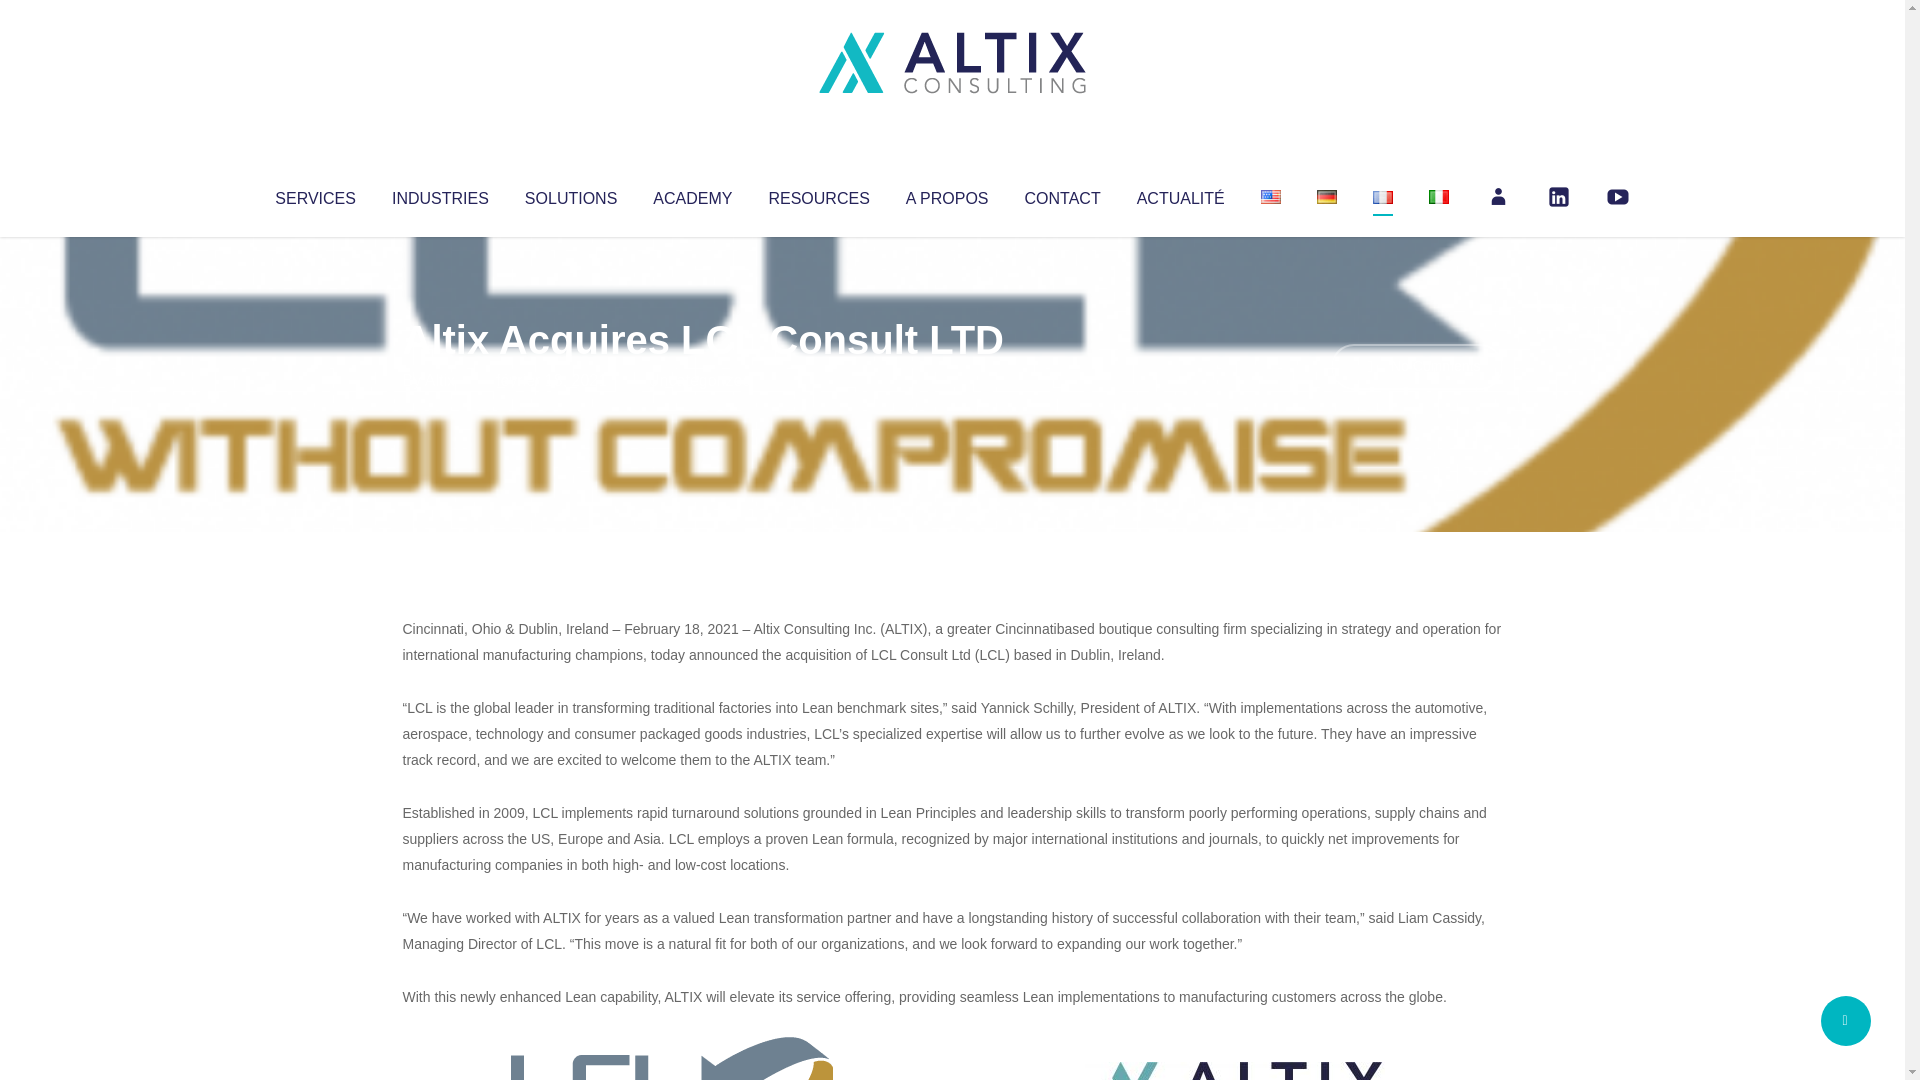 The height and width of the screenshot is (1080, 1920). Describe the element at coordinates (818, 194) in the screenshot. I see `RESOURCES` at that location.